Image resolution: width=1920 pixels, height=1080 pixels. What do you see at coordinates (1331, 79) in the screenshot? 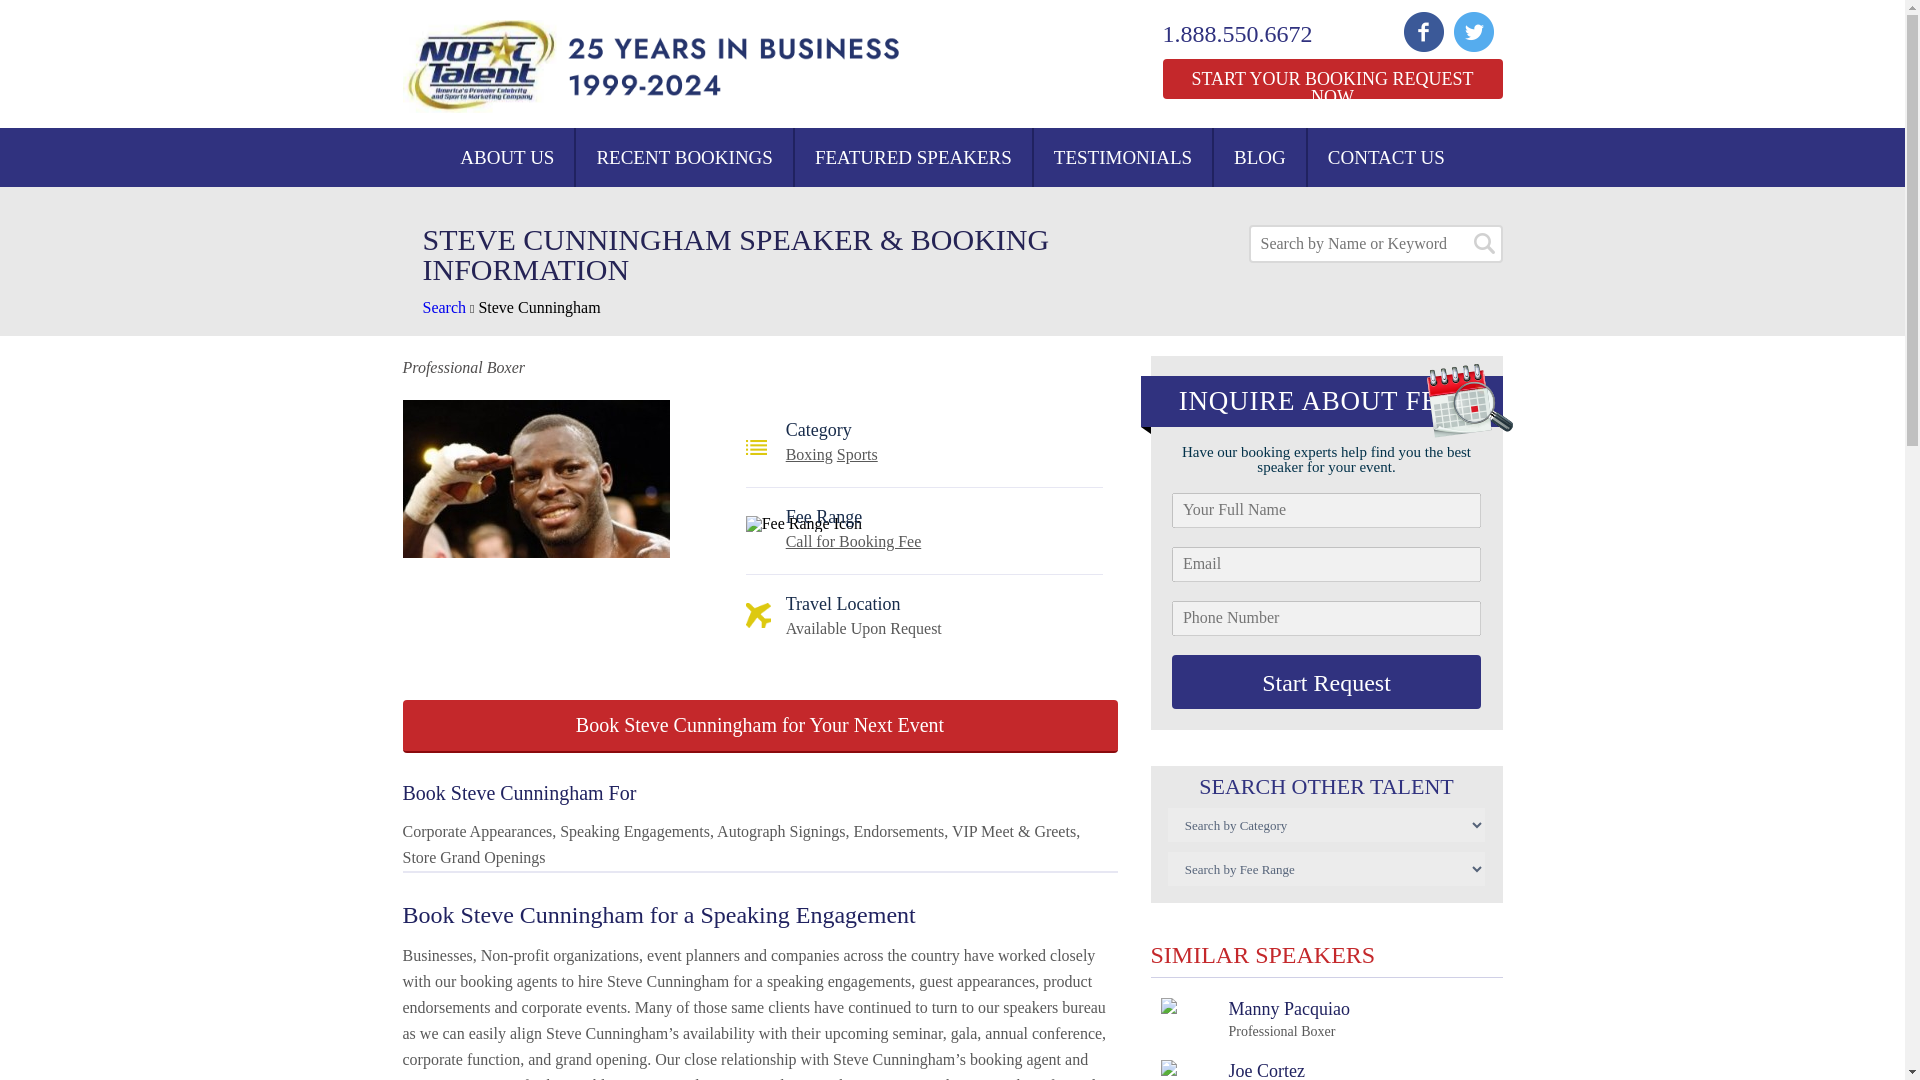
I see `ABOUT US` at bounding box center [1331, 79].